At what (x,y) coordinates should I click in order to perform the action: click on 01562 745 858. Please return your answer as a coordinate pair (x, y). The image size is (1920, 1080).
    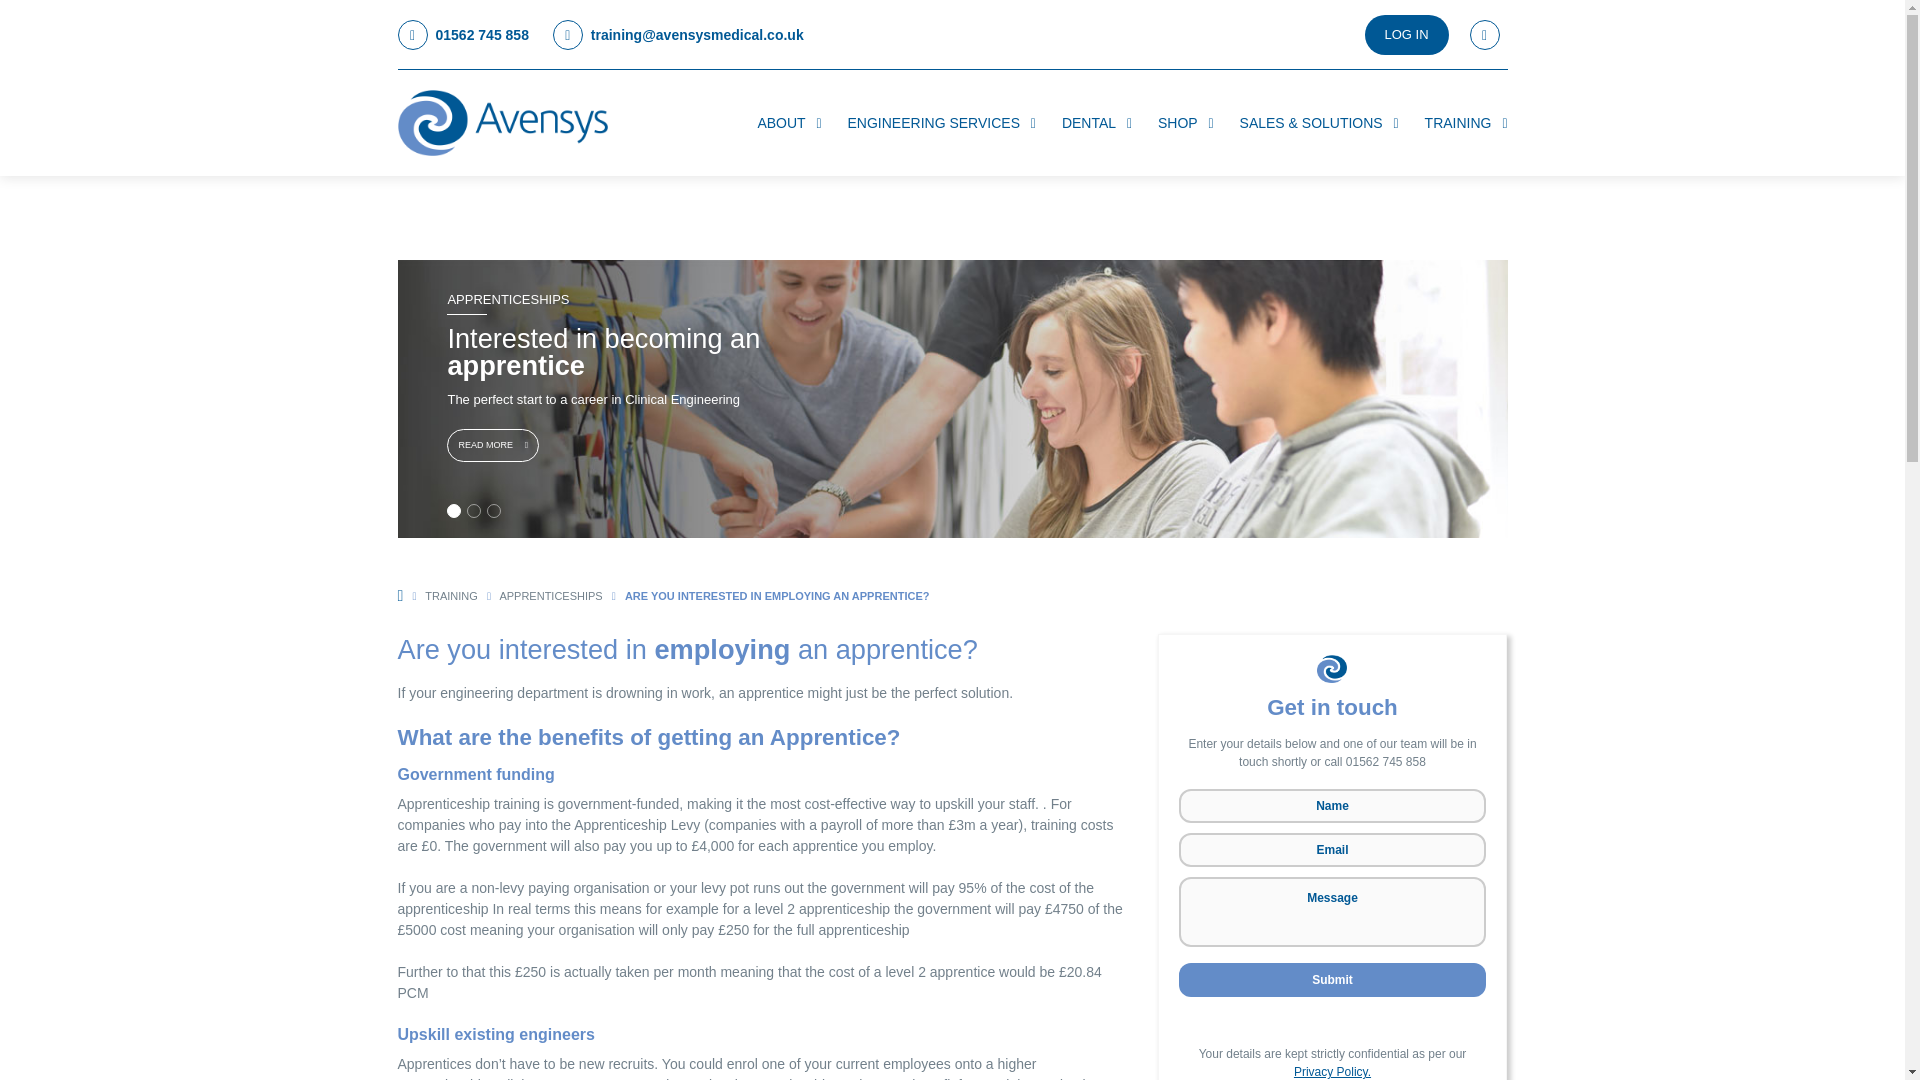
    Looking at the image, I should click on (463, 35).